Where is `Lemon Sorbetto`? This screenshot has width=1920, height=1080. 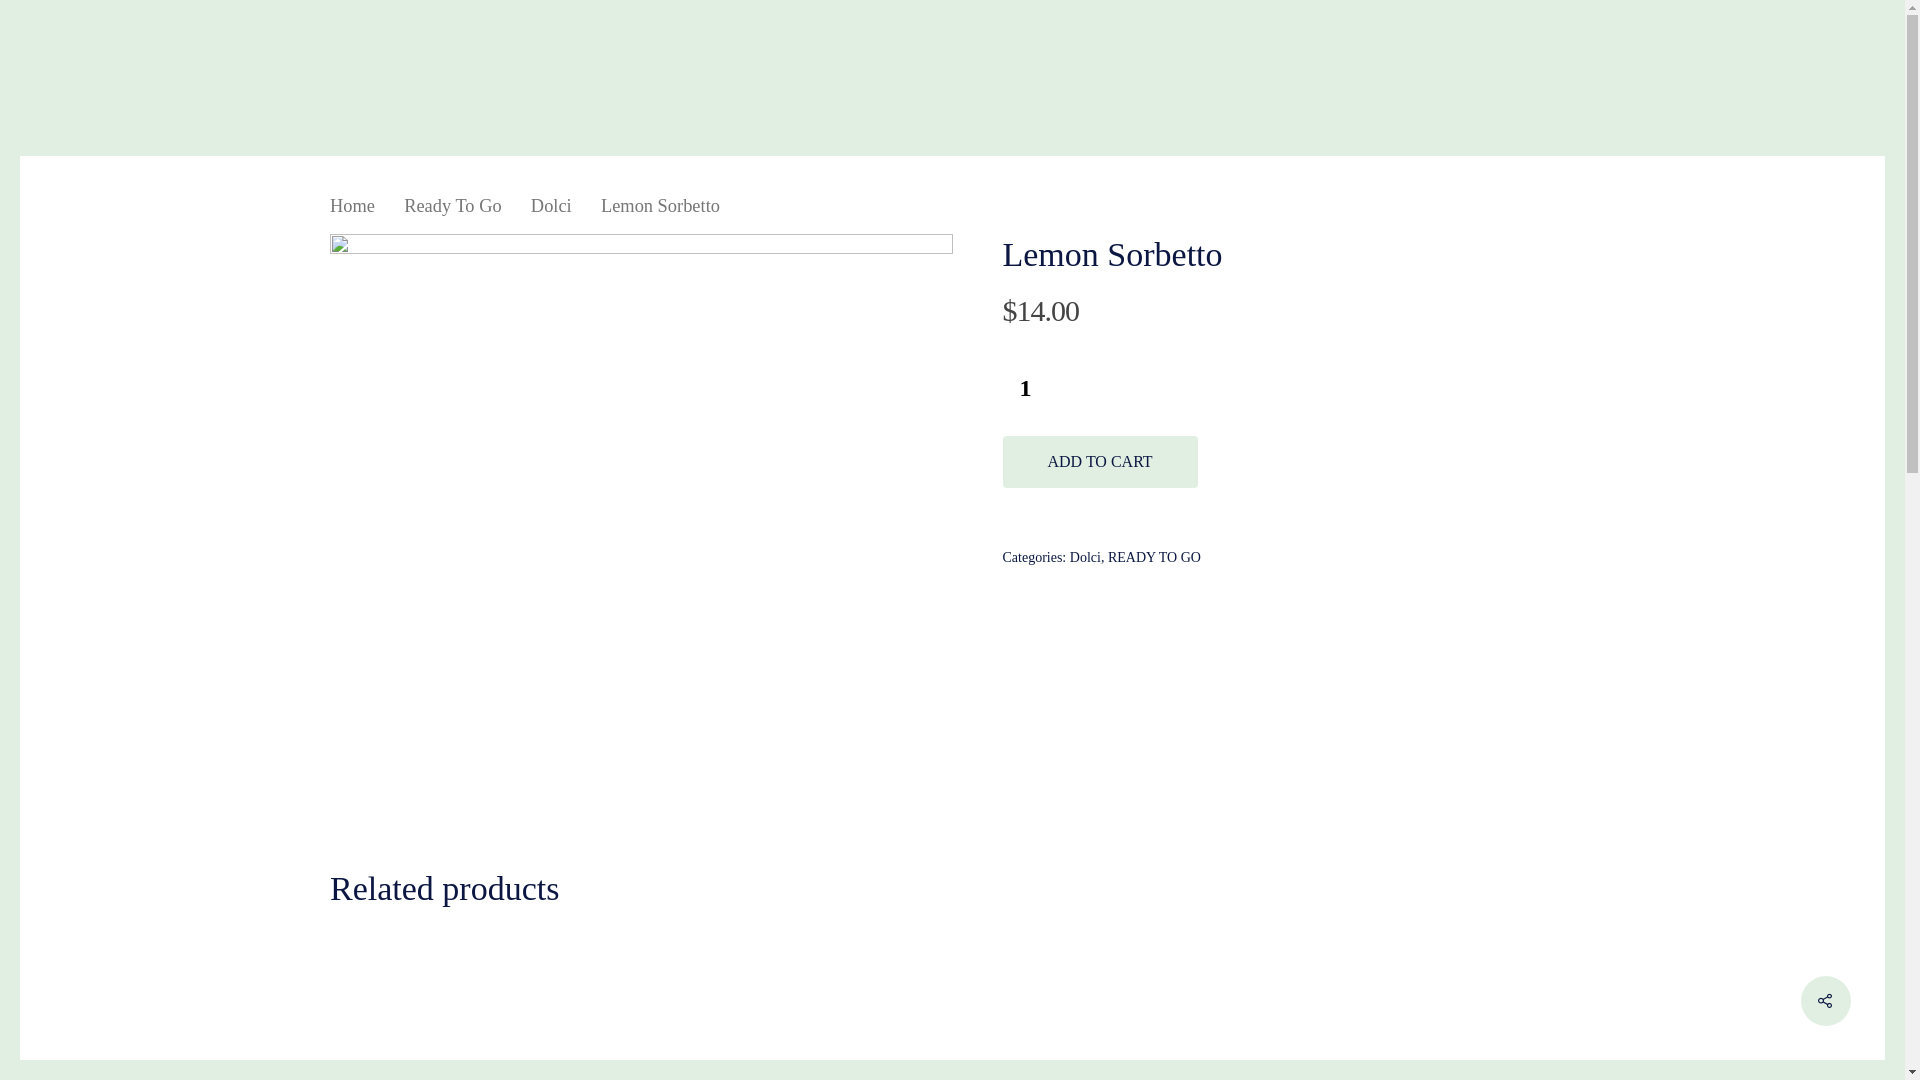
Lemon Sorbetto is located at coordinates (642, 546).